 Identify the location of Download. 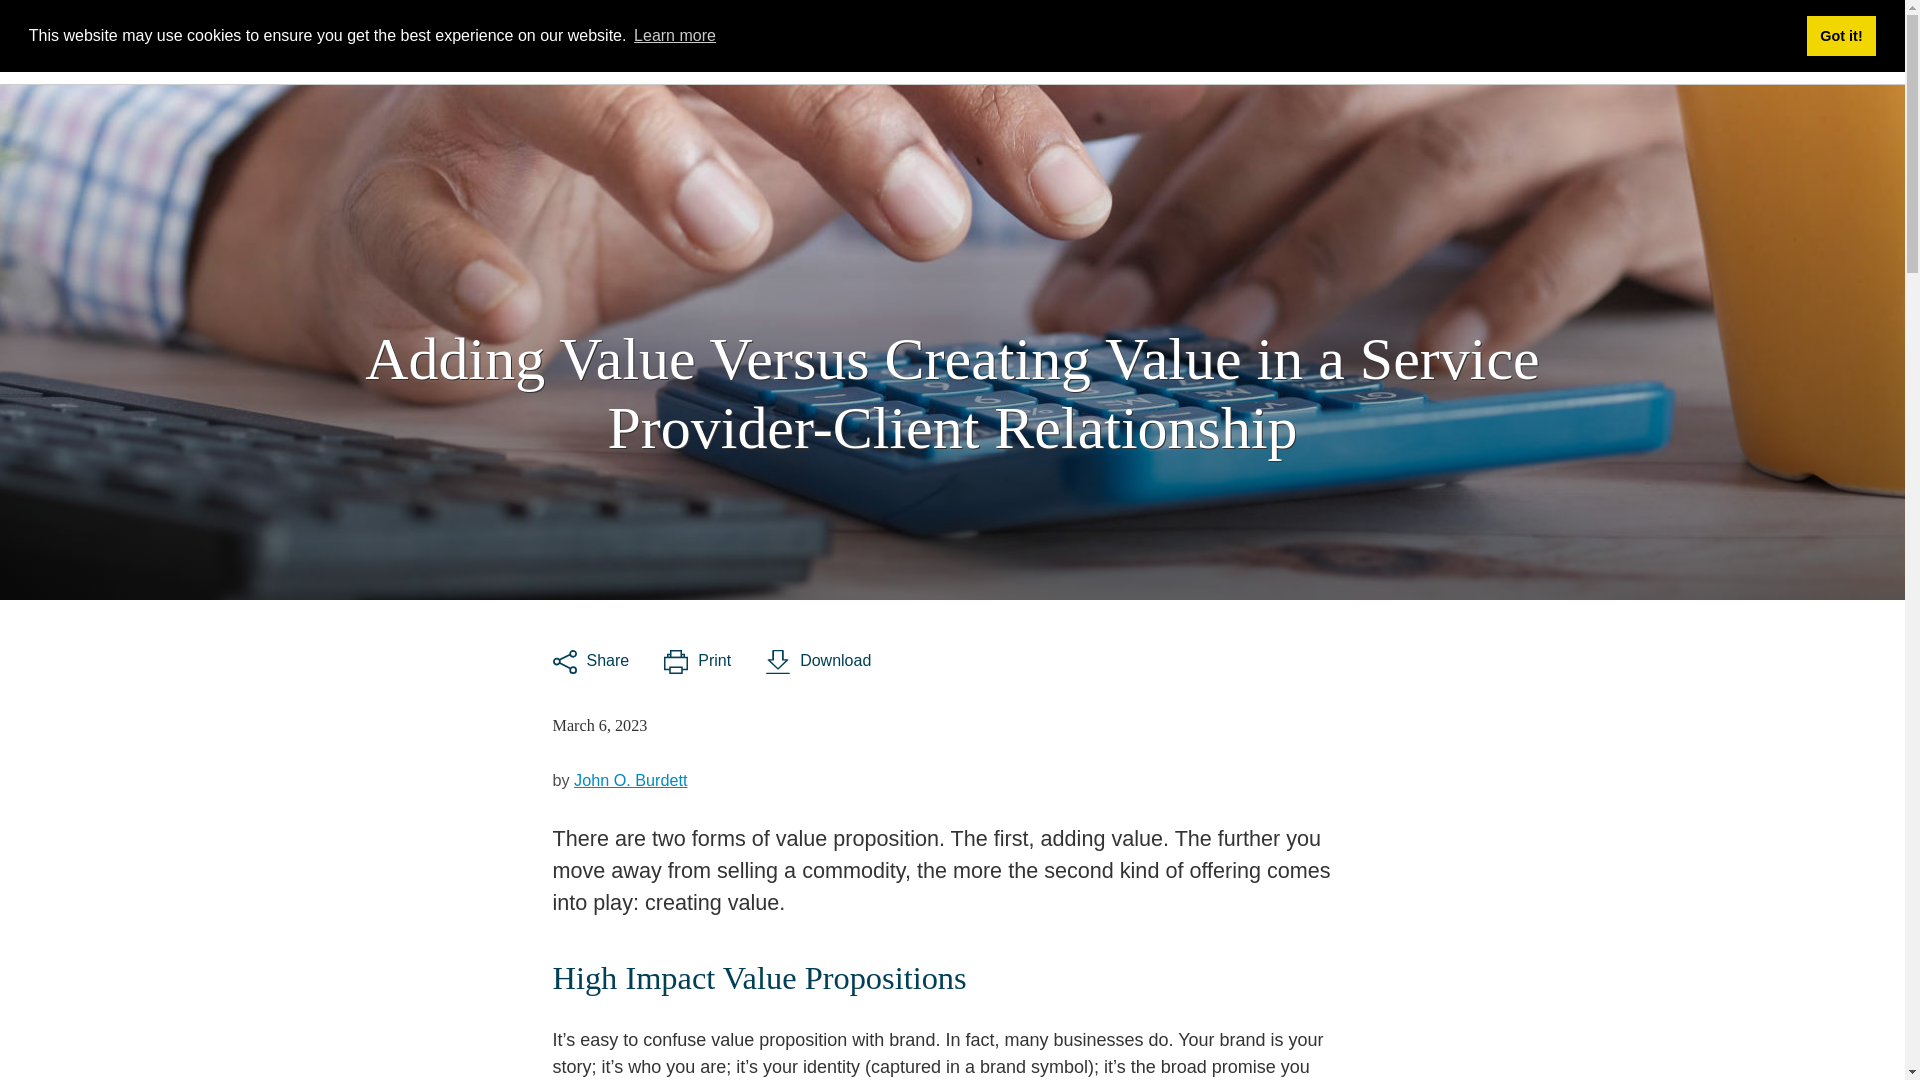
(818, 662).